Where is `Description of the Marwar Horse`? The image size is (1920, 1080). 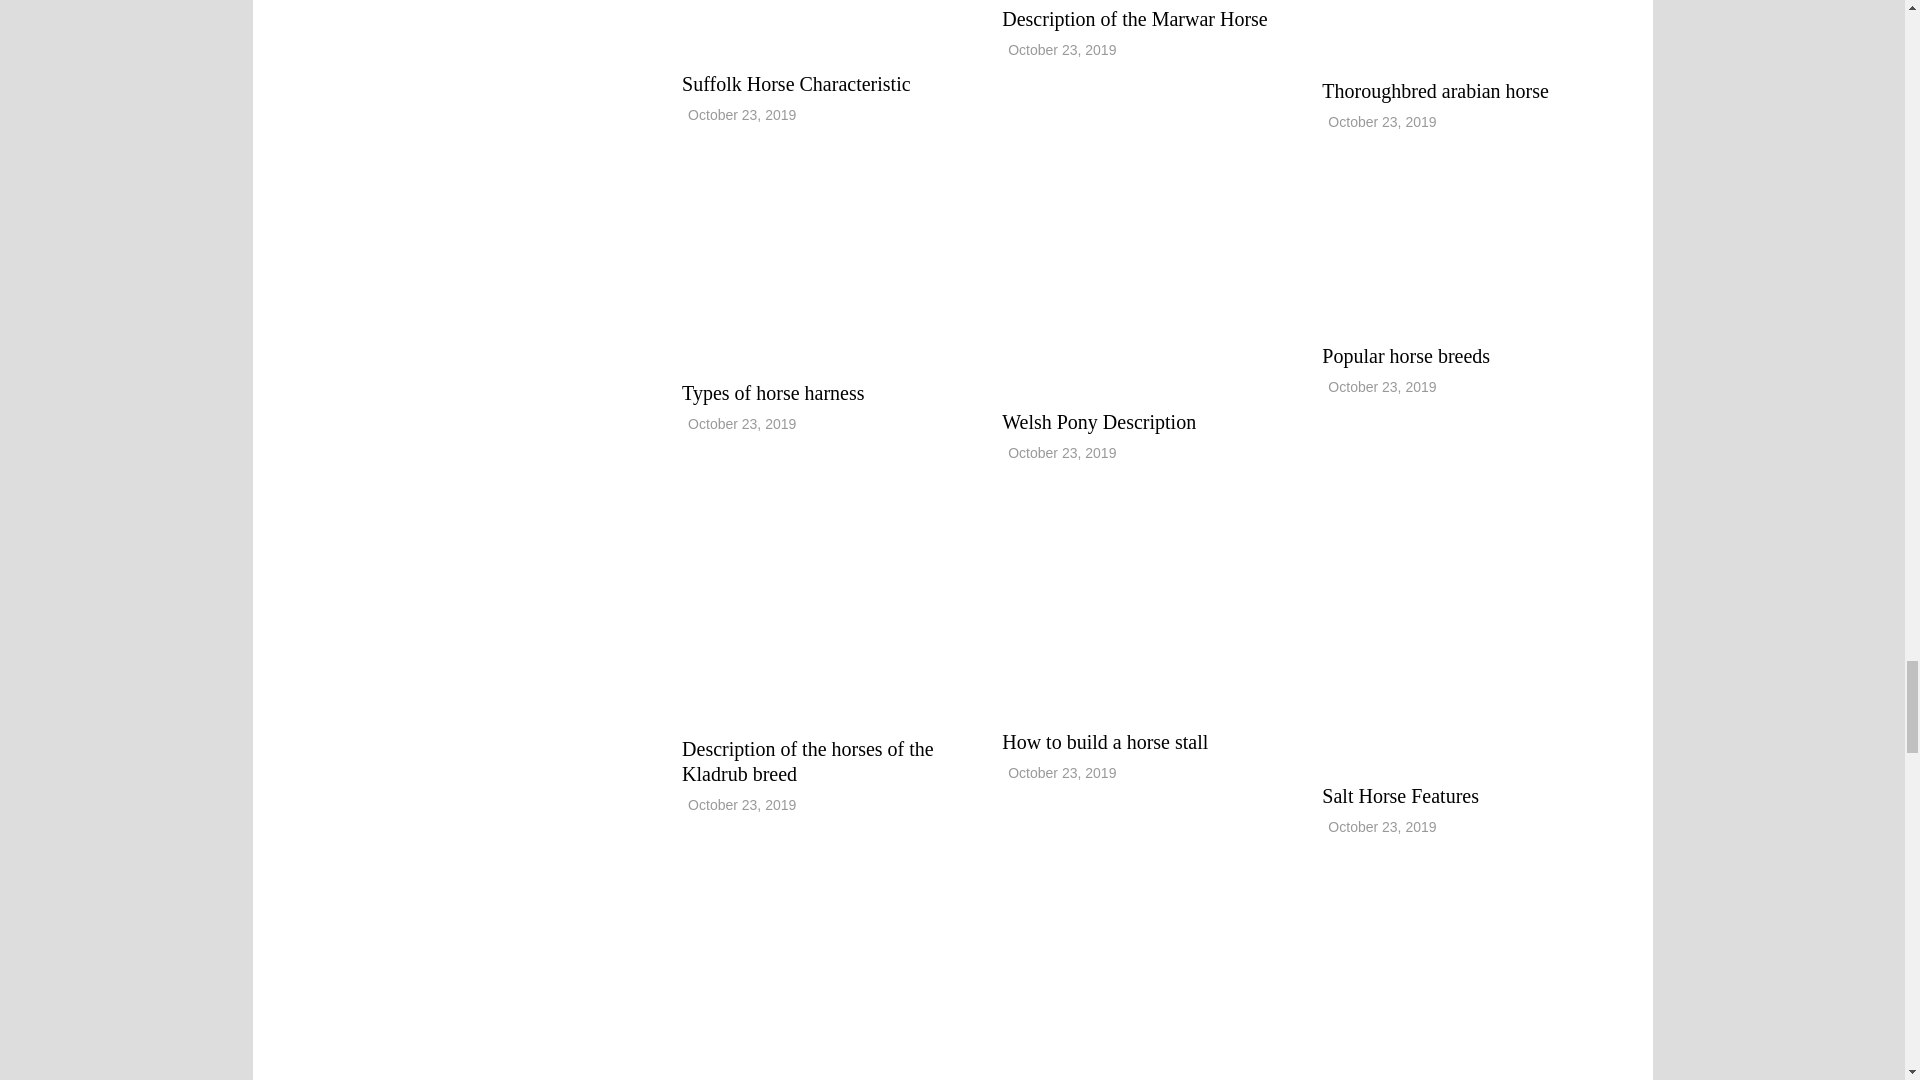 Description of the Marwar Horse is located at coordinates (1134, 18).